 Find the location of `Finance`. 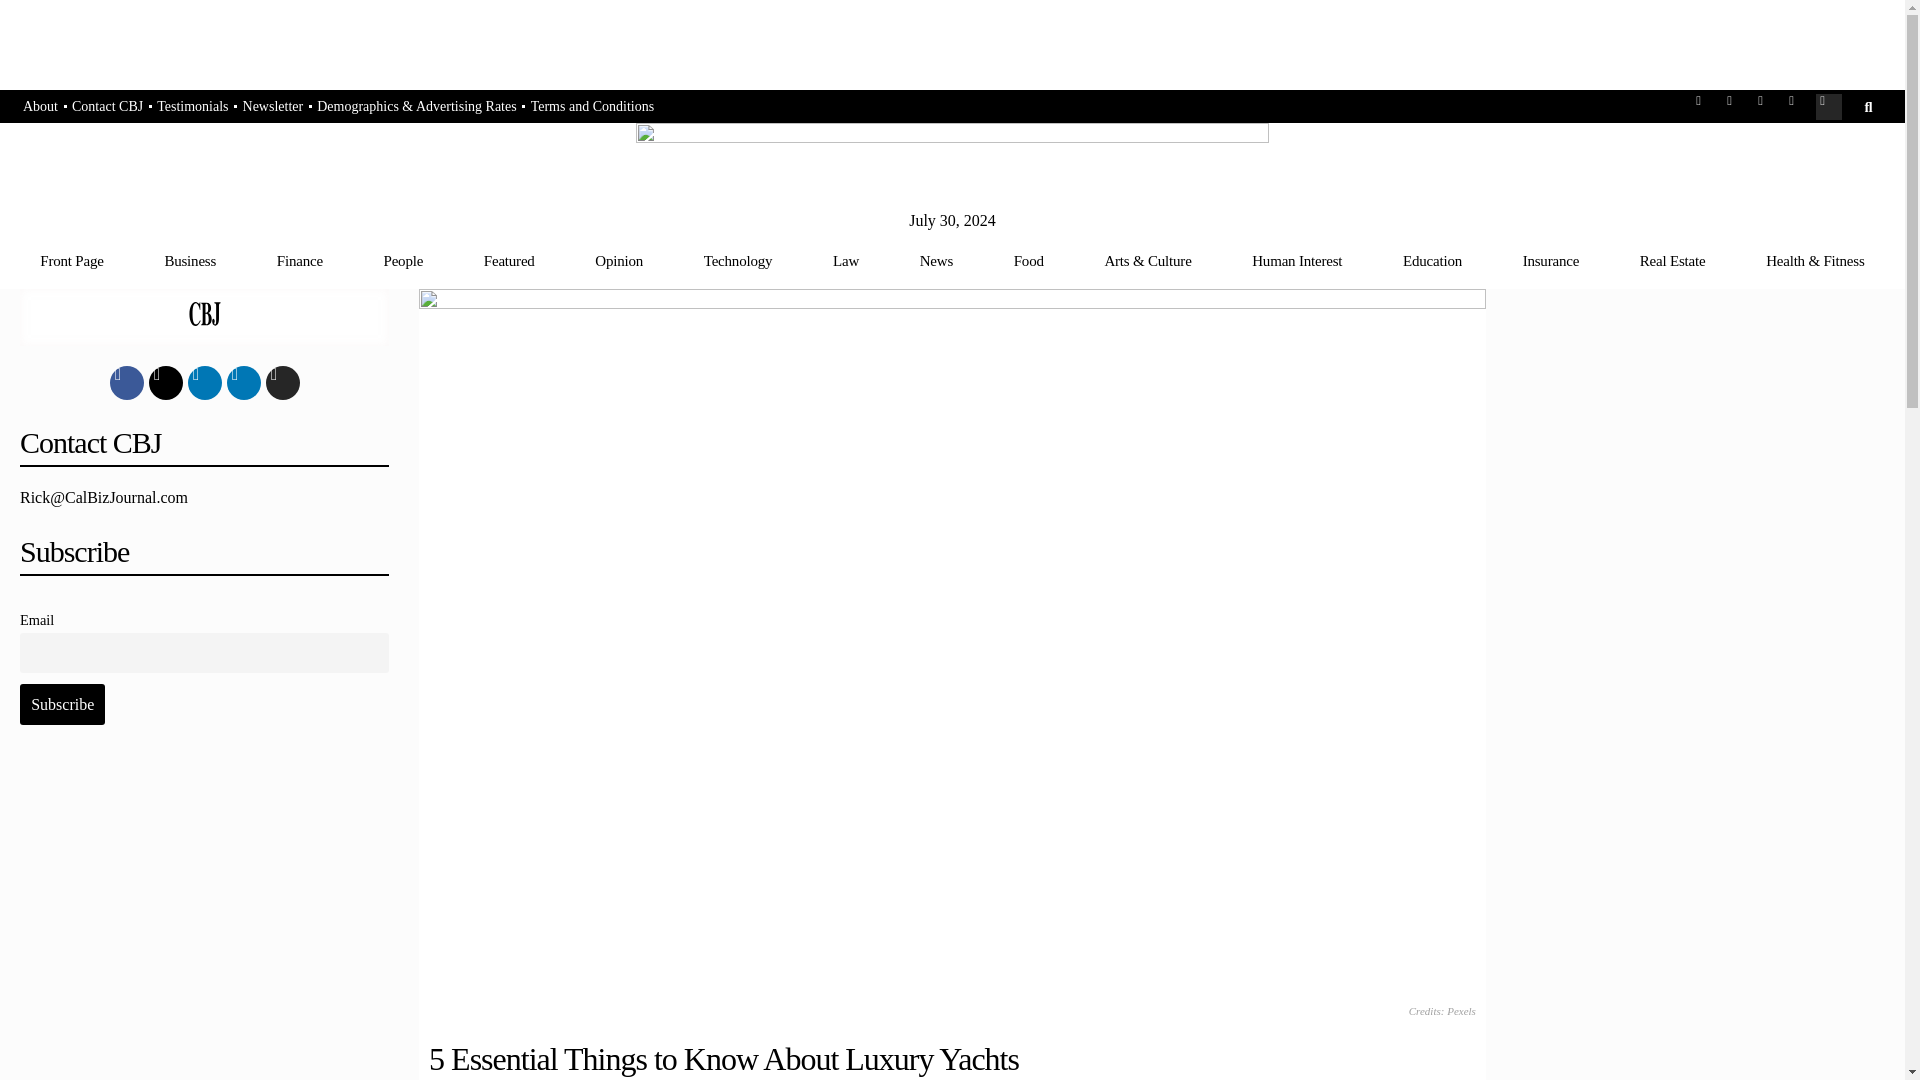

Finance is located at coordinates (299, 260).